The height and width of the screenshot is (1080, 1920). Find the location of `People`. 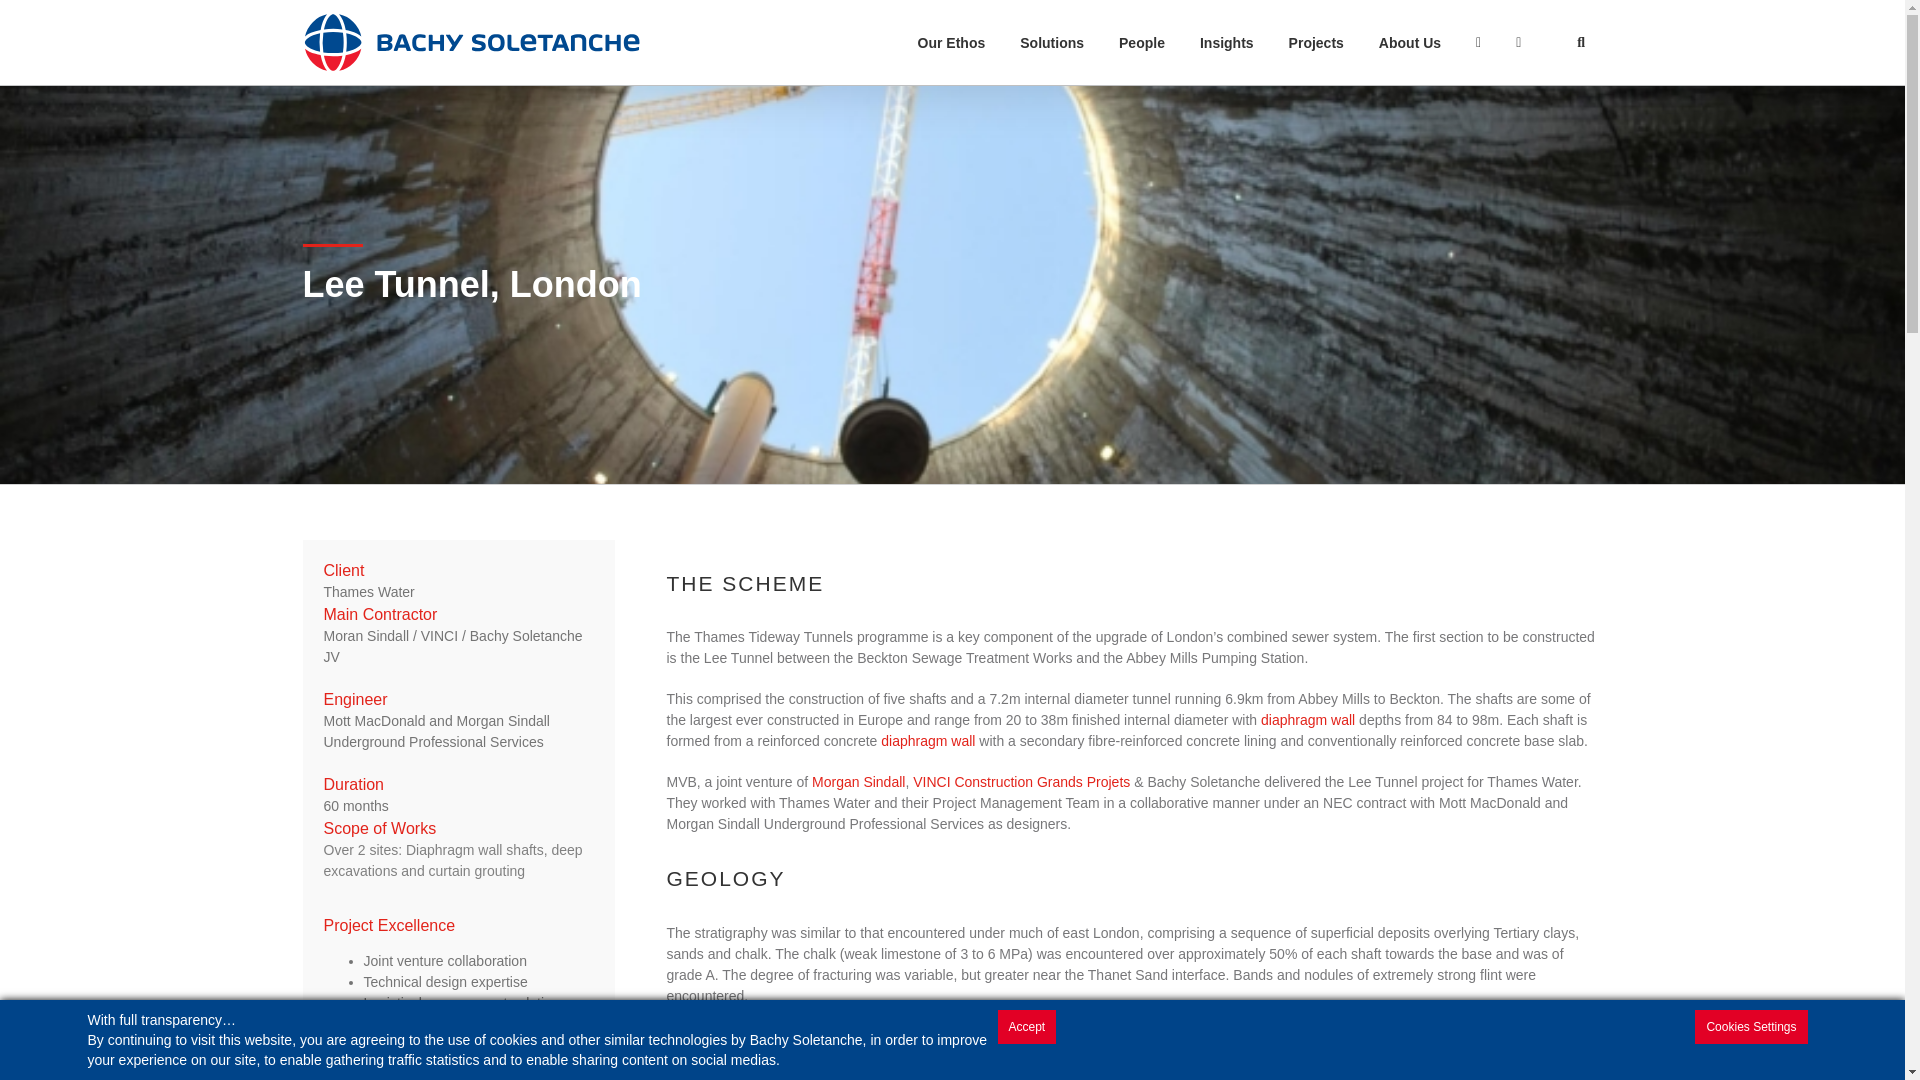

People is located at coordinates (1142, 42).